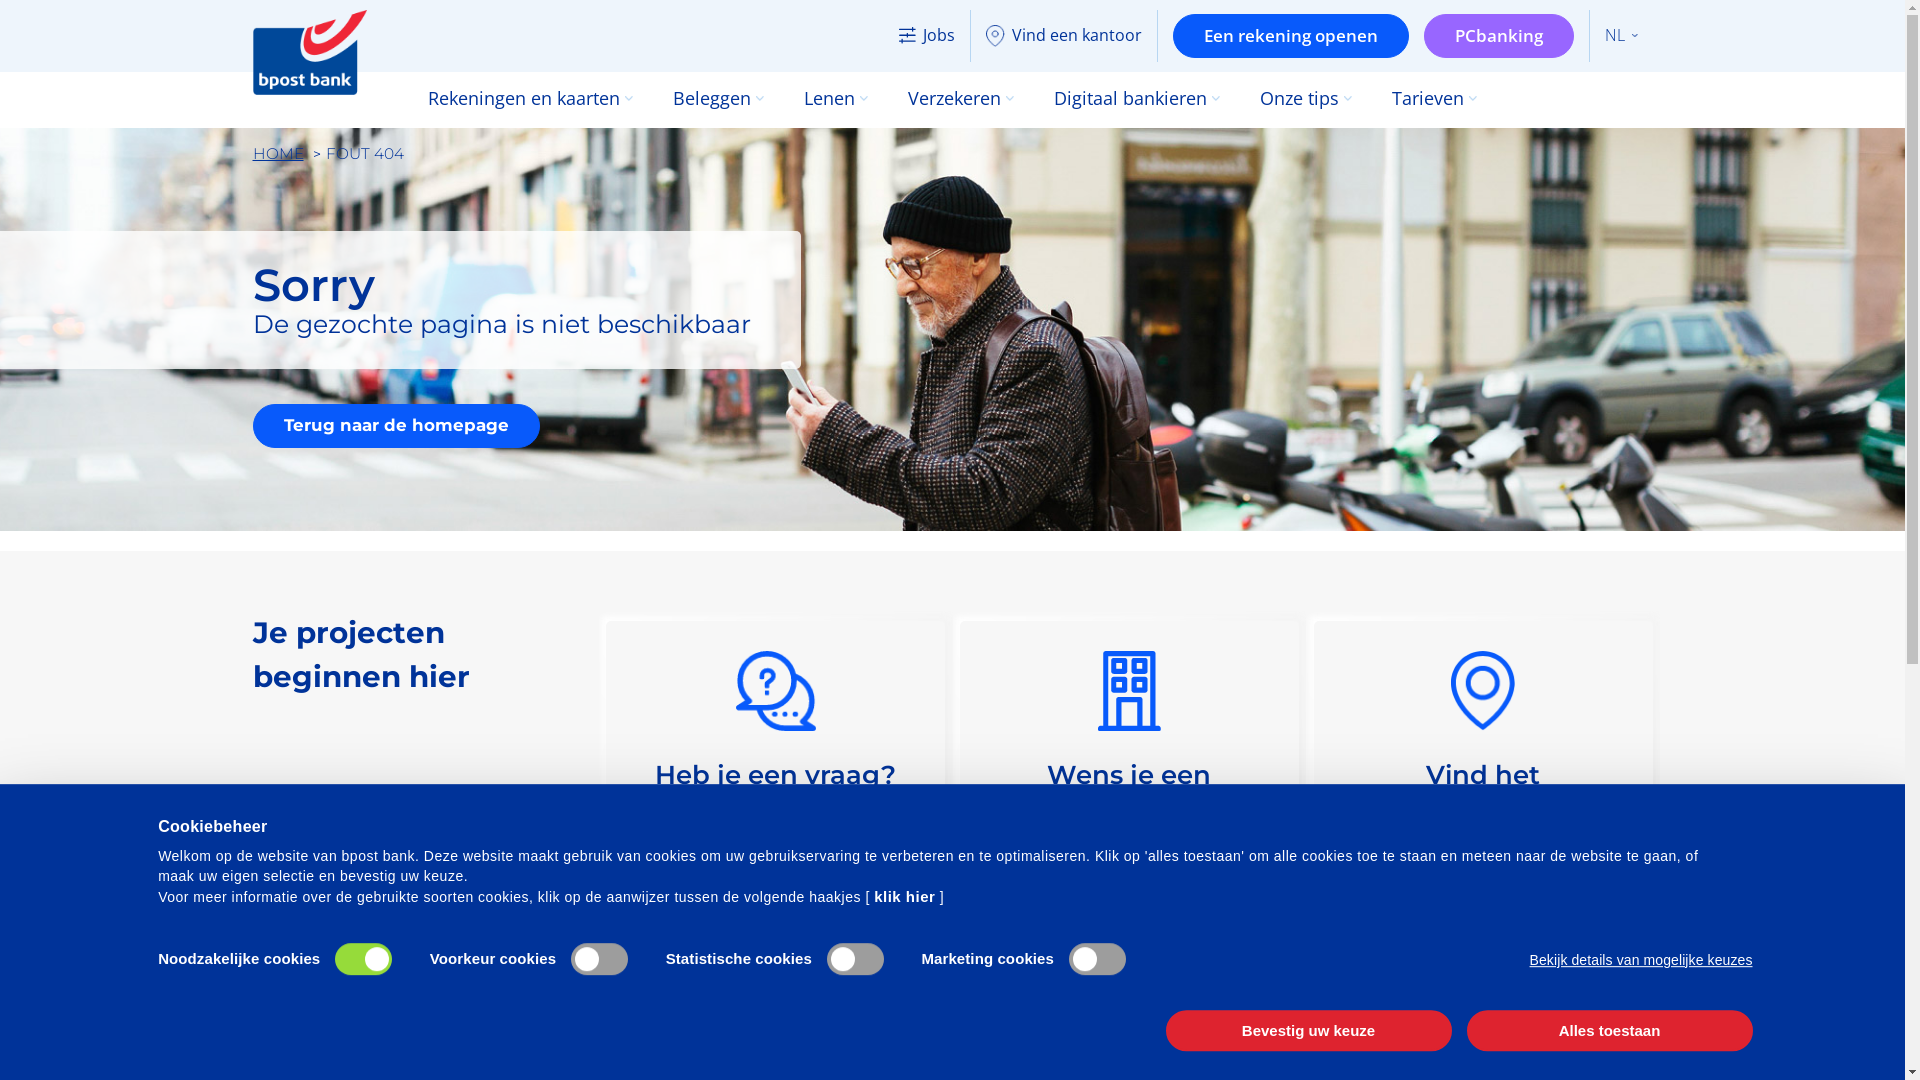 Image resolution: width=1920 pixels, height=1080 pixels. Describe the element at coordinates (396, 426) in the screenshot. I see `Terug naar de homepage` at that location.